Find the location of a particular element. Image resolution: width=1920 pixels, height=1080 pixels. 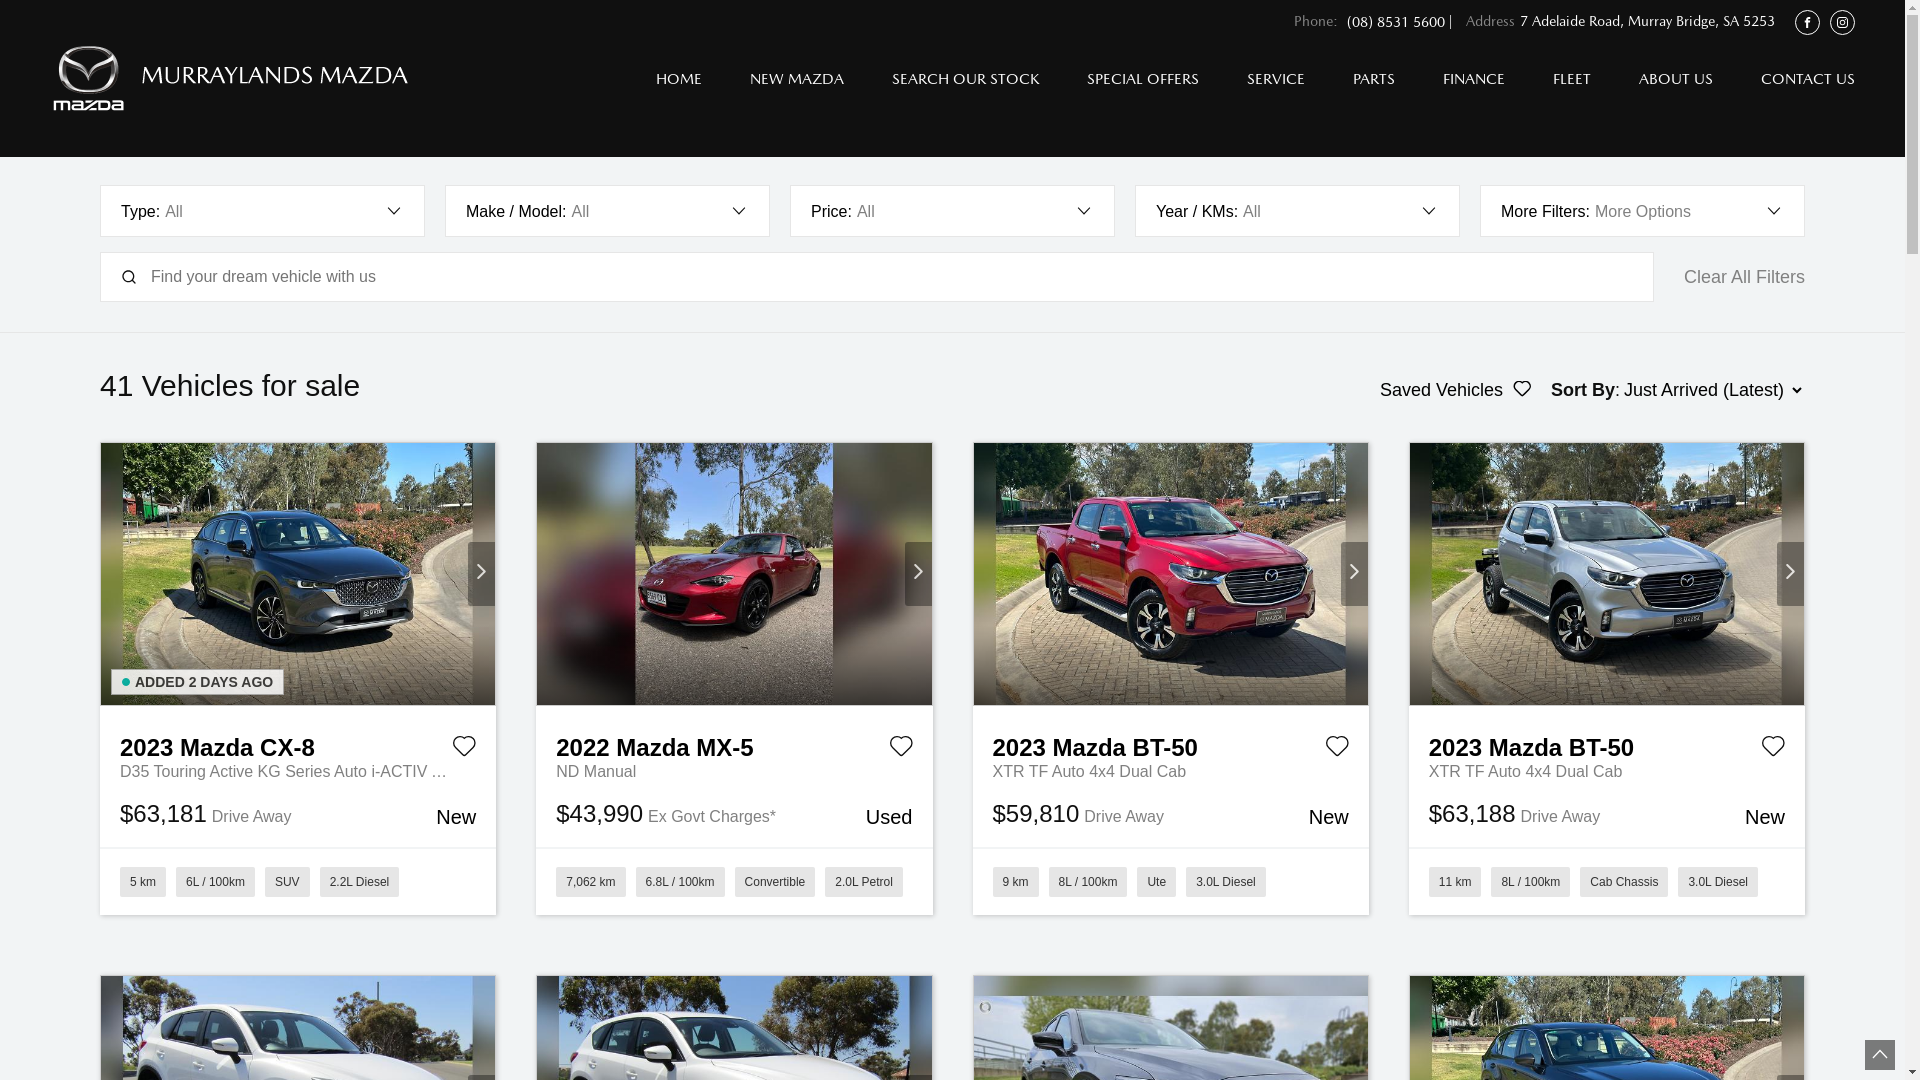

$63,181
Drive Away
New is located at coordinates (298, 816).